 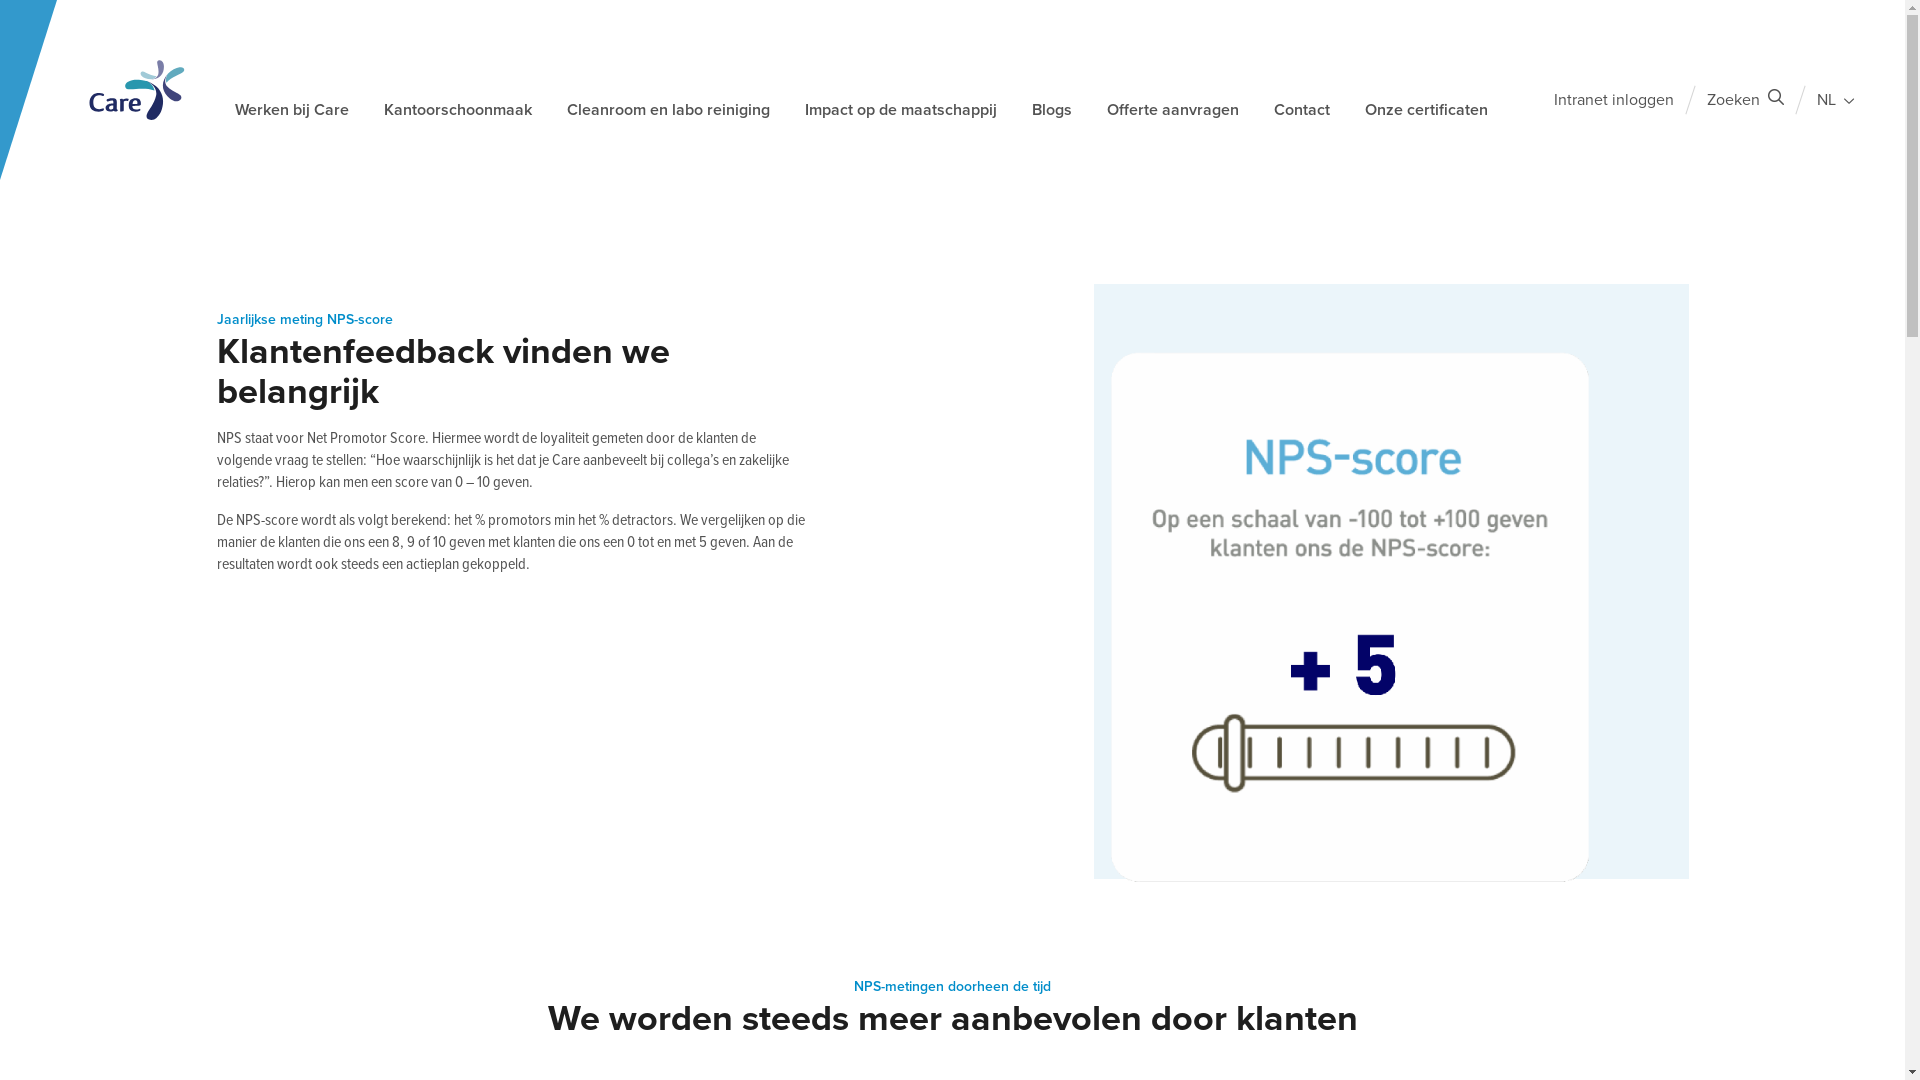 What do you see at coordinates (1614, 100) in the screenshot?
I see `Intranet inloggen` at bounding box center [1614, 100].